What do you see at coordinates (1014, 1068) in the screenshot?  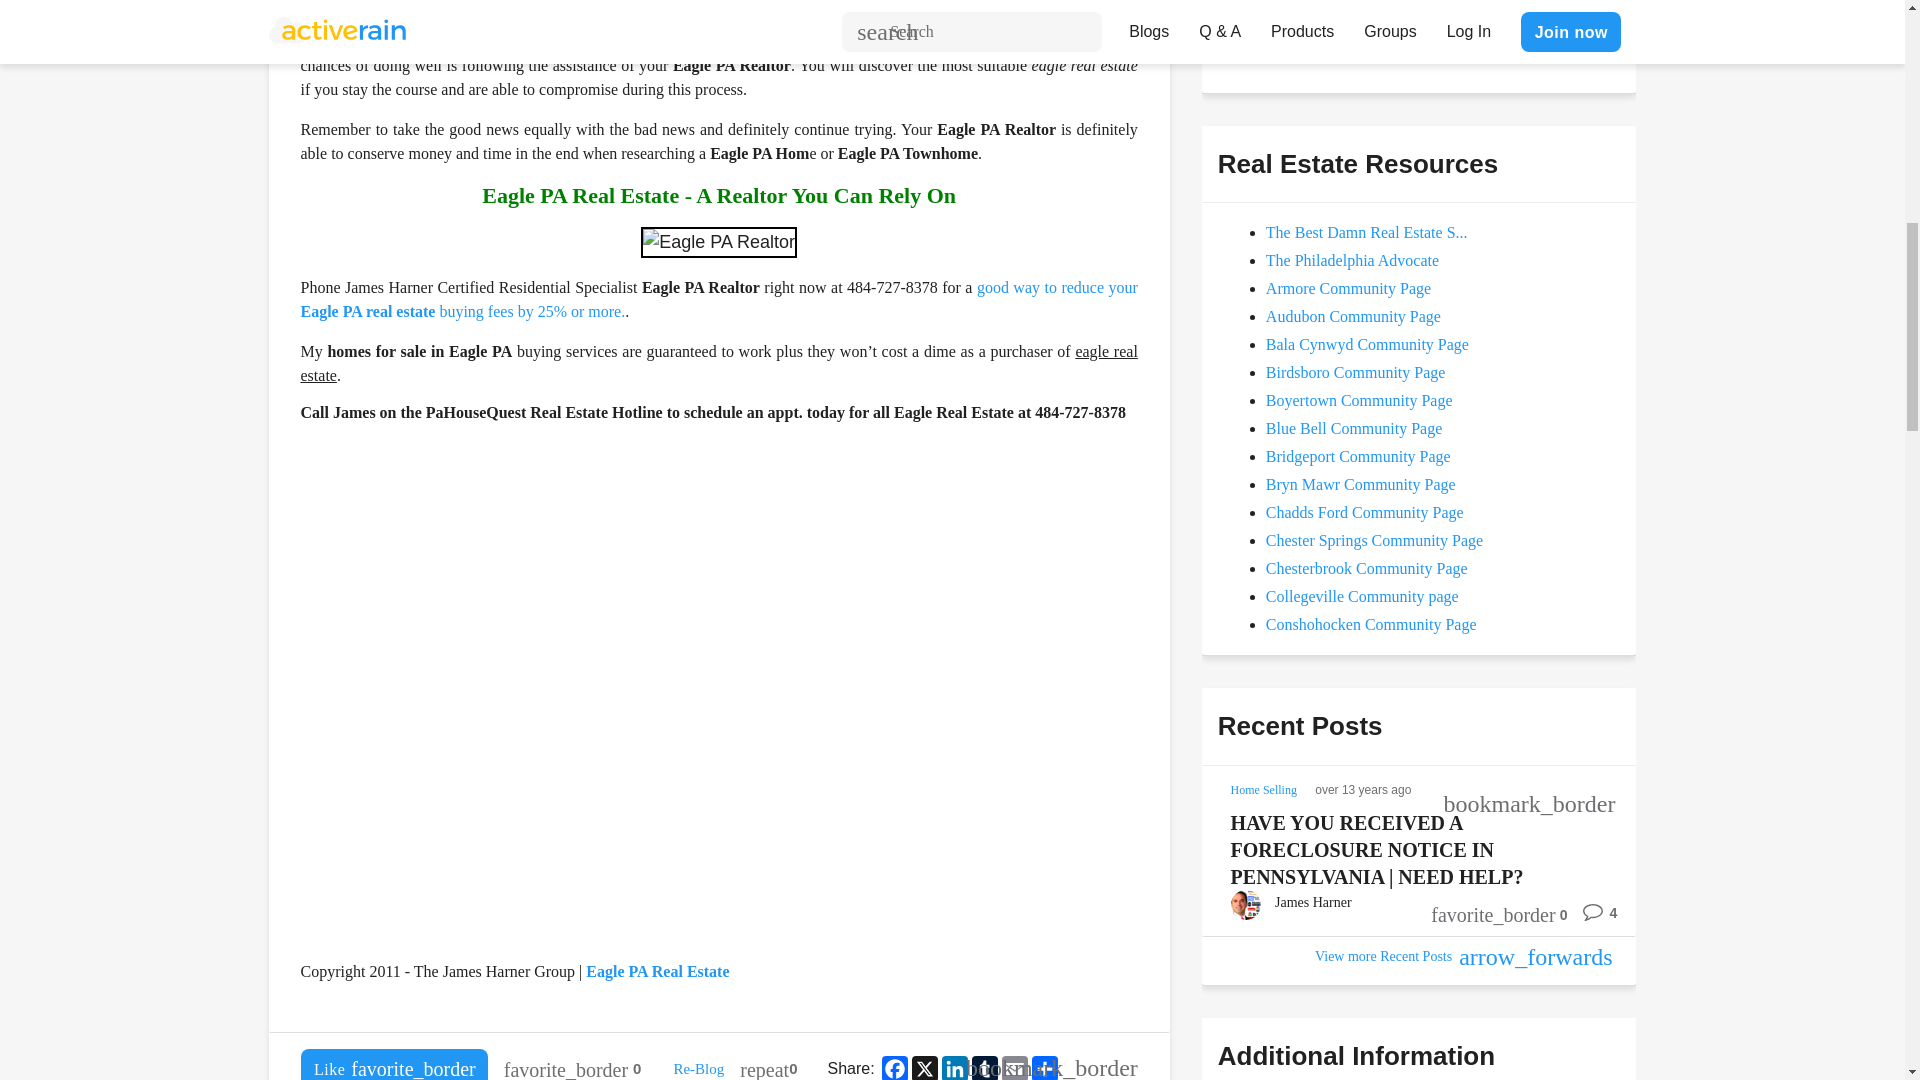 I see `Email` at bounding box center [1014, 1068].